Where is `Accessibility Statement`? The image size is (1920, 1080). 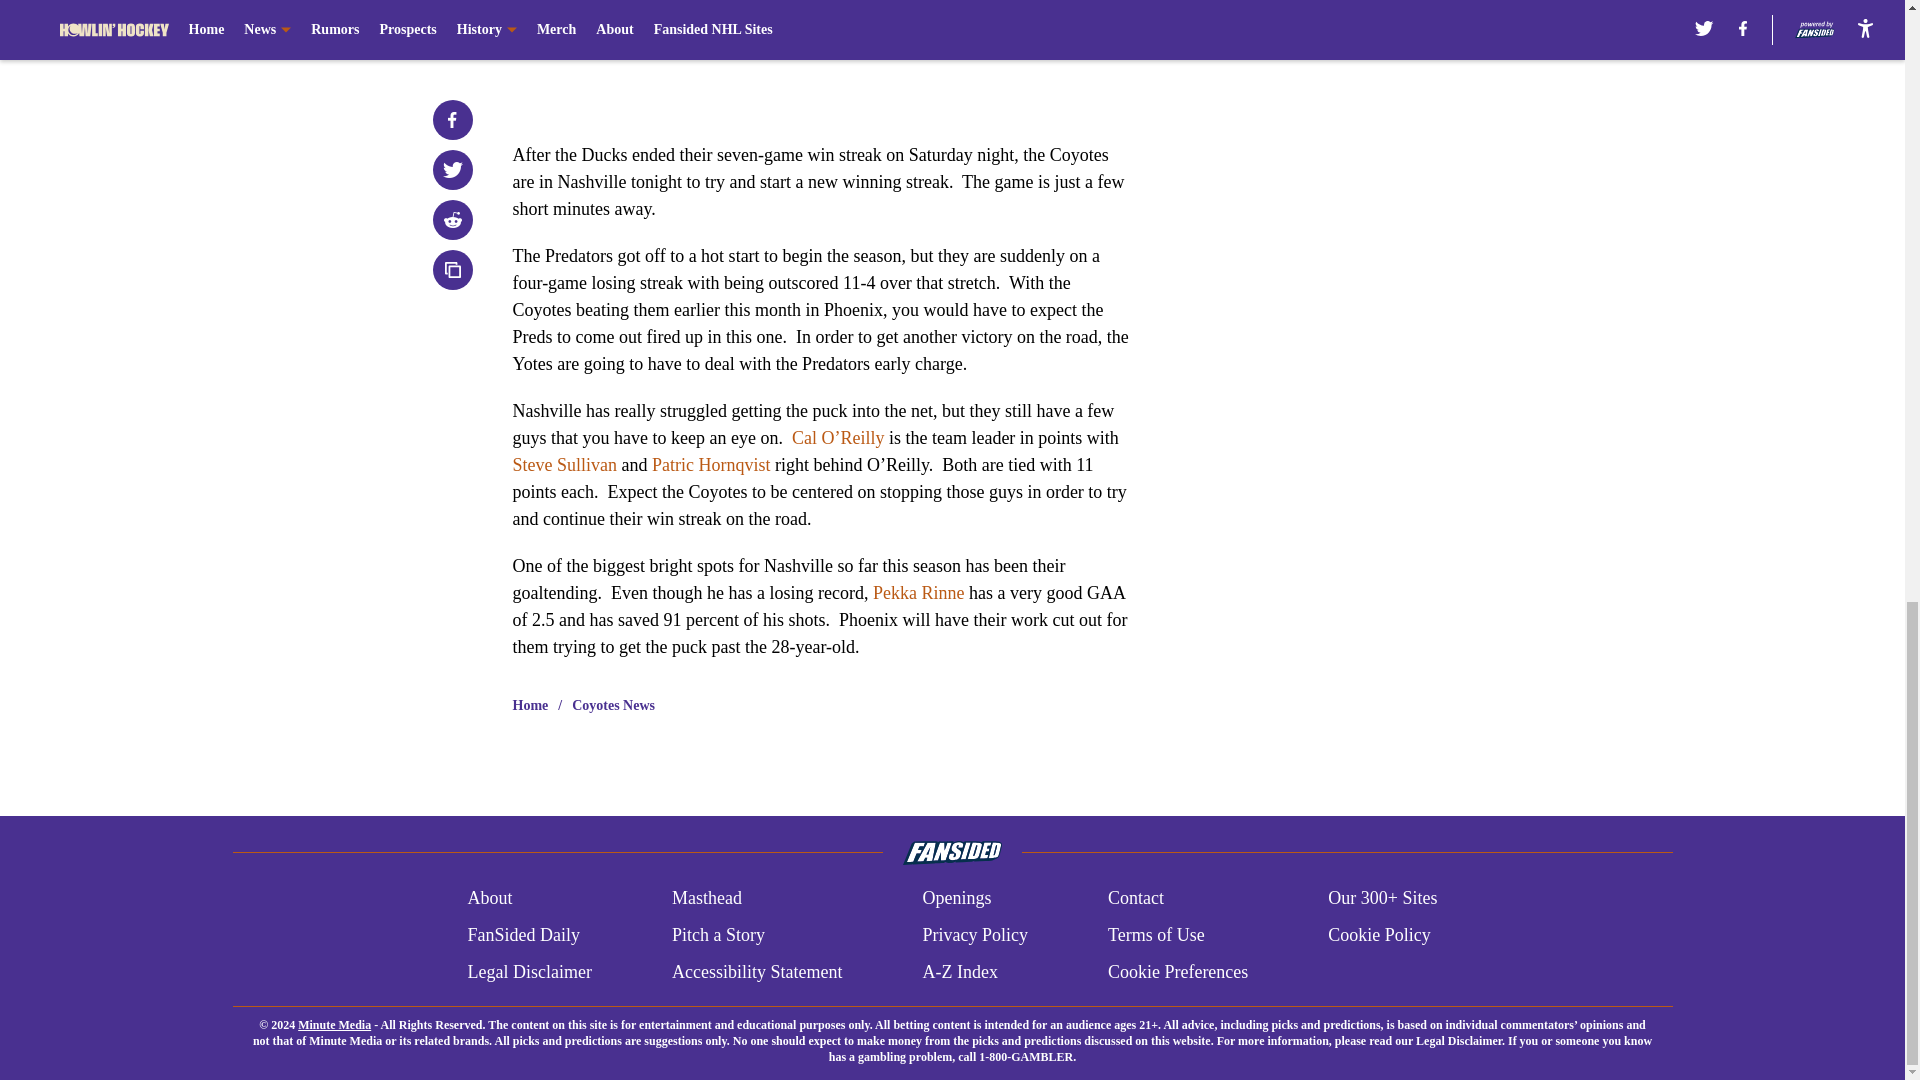
Accessibility Statement is located at coordinates (757, 972).